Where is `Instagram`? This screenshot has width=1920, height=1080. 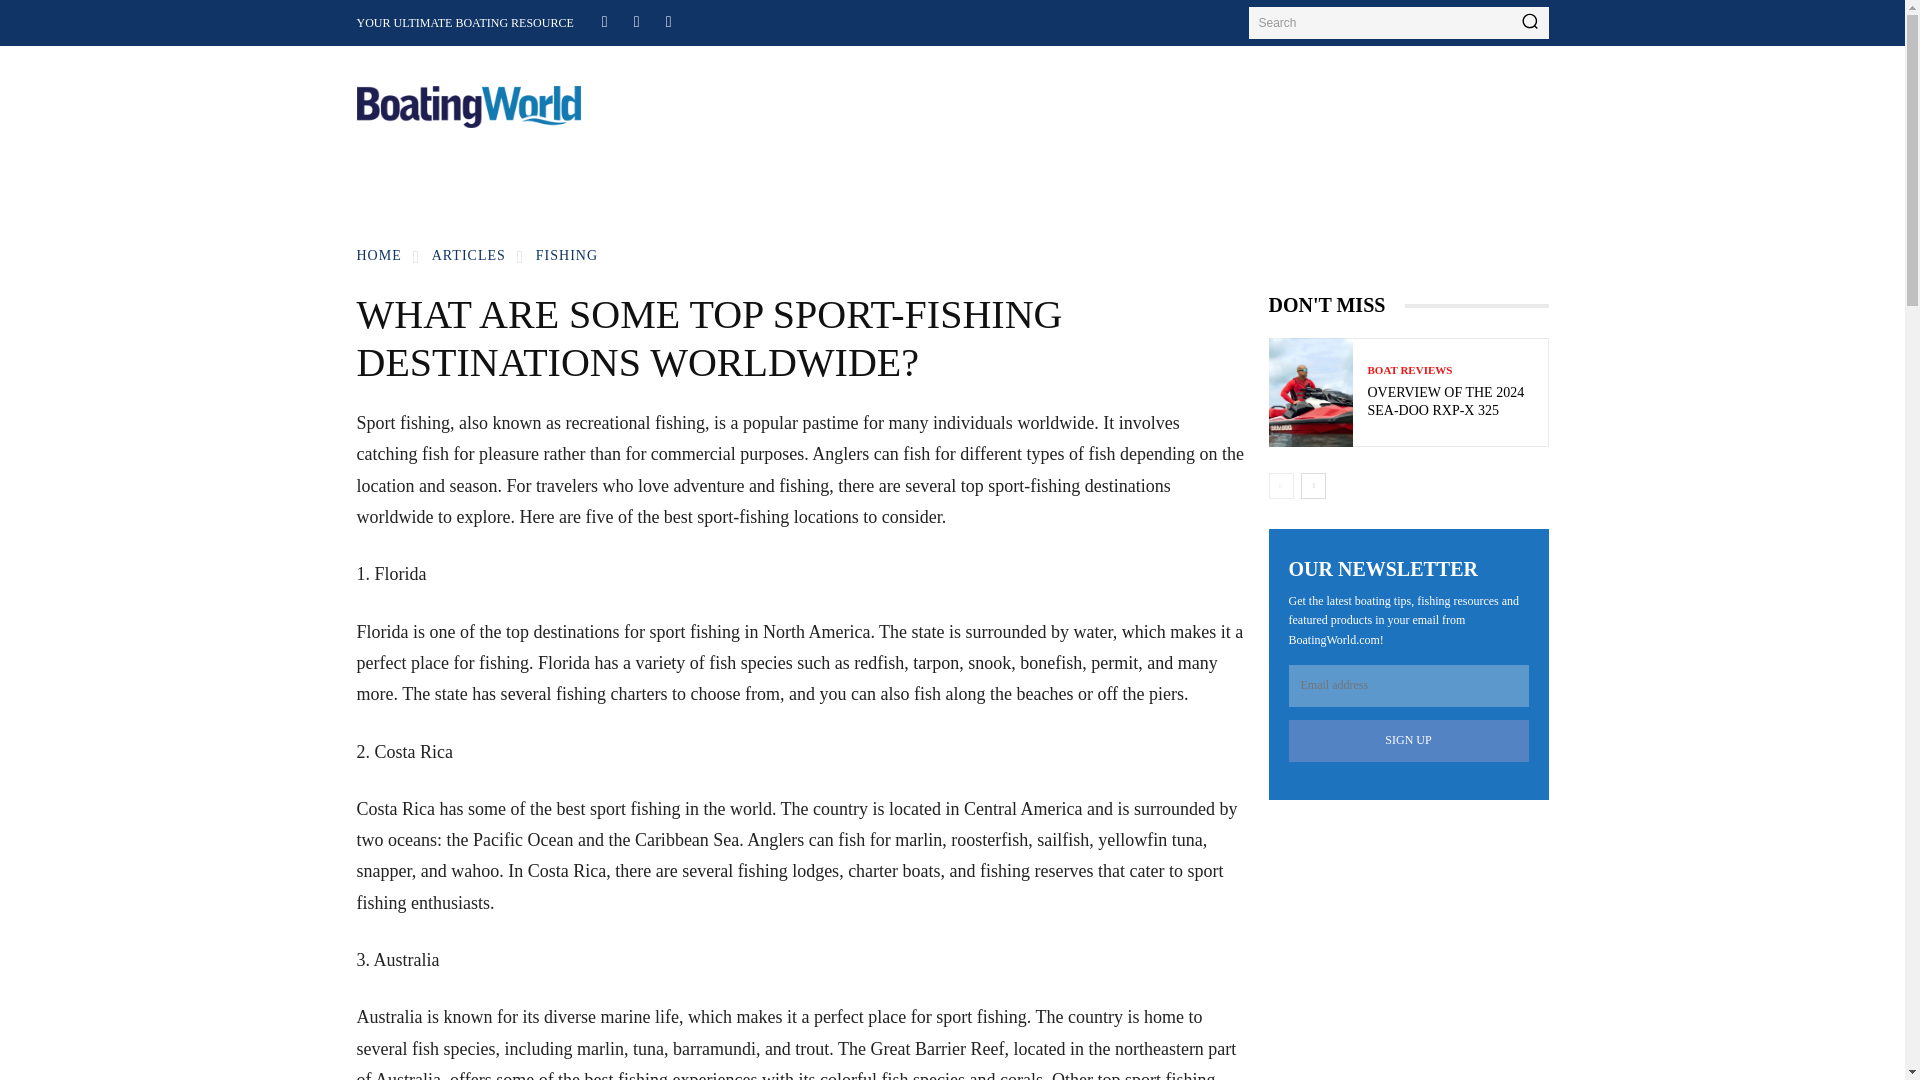
Instagram is located at coordinates (636, 20).